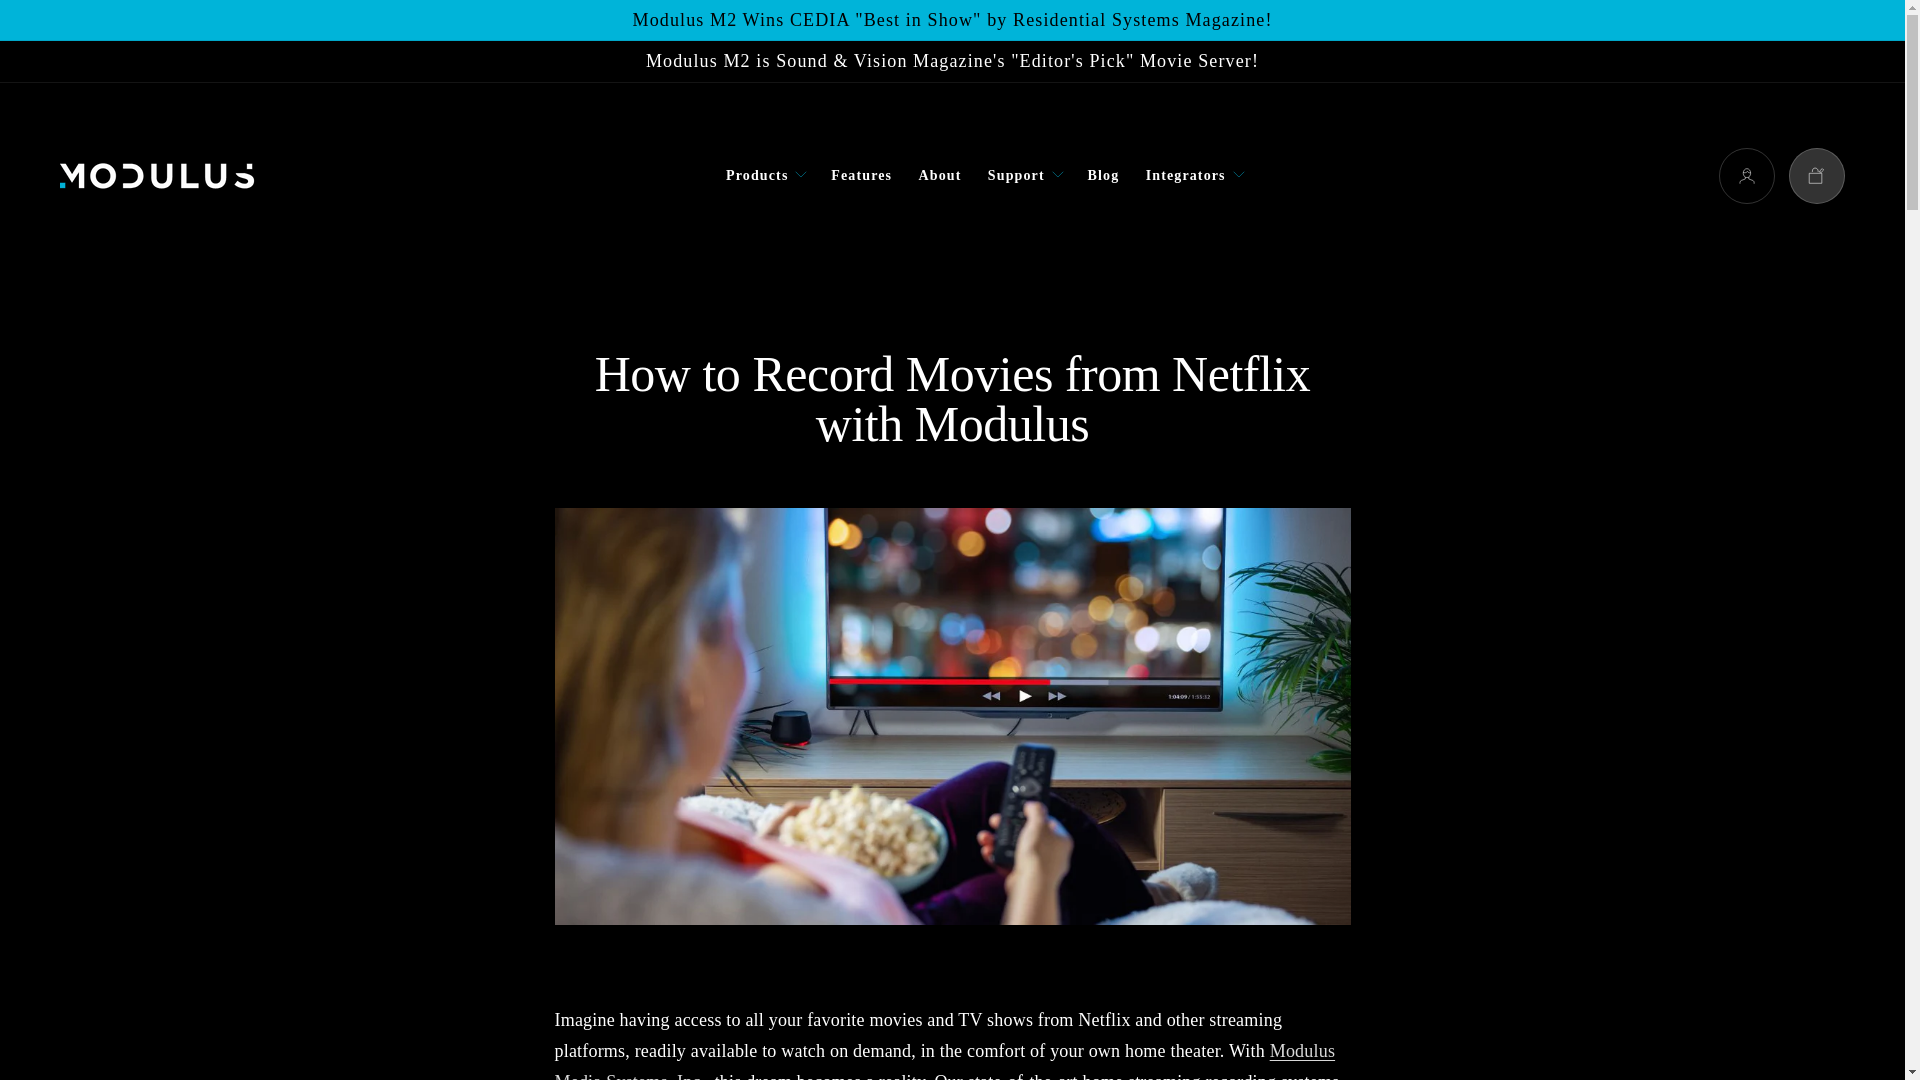  I want to click on Blog, so click(1102, 176).